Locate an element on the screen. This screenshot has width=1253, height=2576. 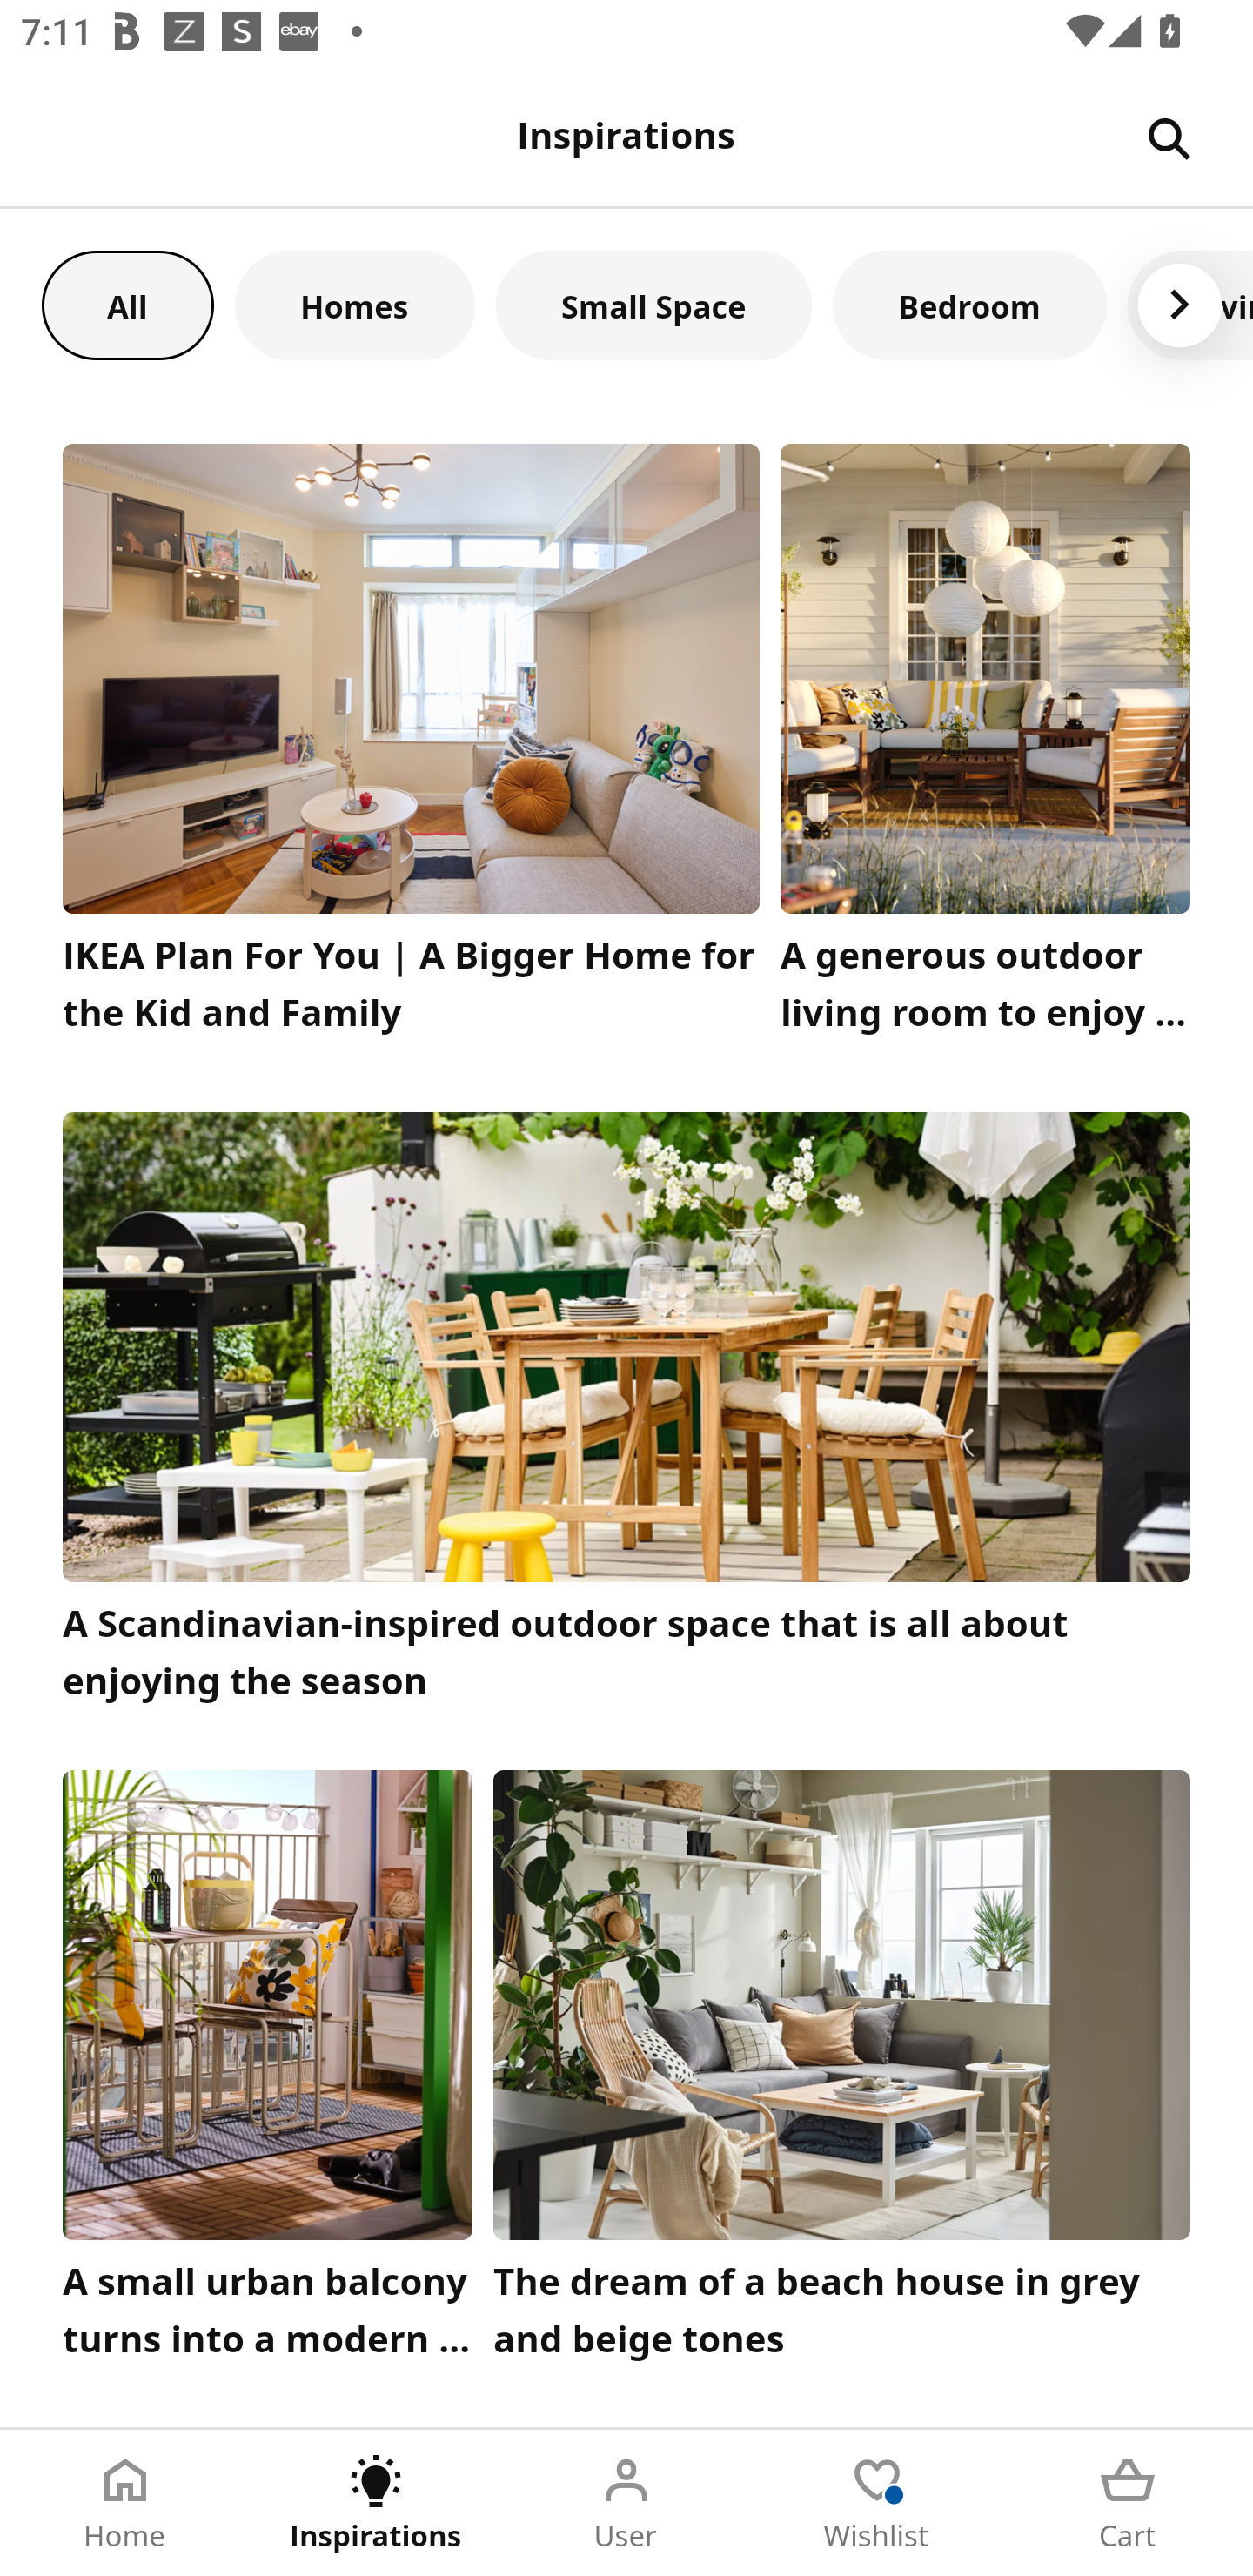
Cart
Tab 5 of 5 is located at coordinates (1128, 2503).